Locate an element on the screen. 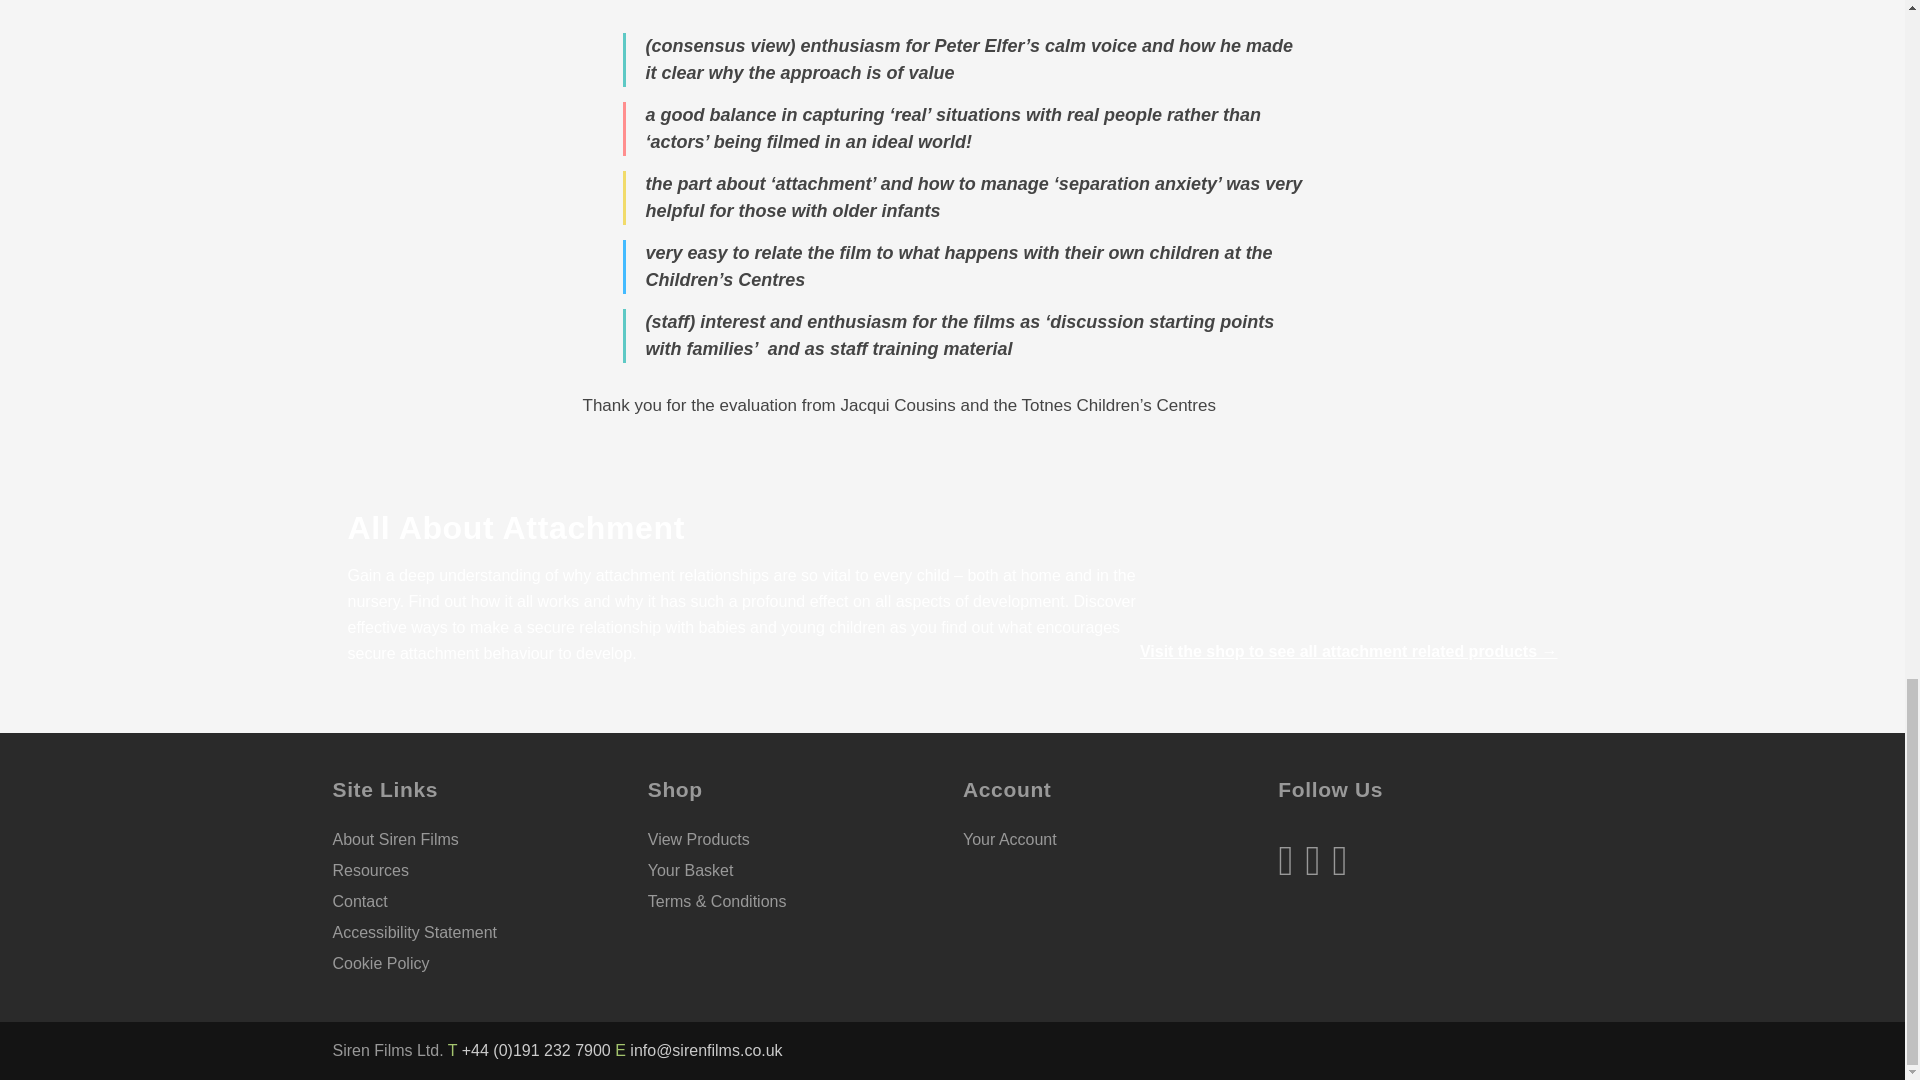 The height and width of the screenshot is (1080, 1920). Your Account is located at coordinates (1010, 838).